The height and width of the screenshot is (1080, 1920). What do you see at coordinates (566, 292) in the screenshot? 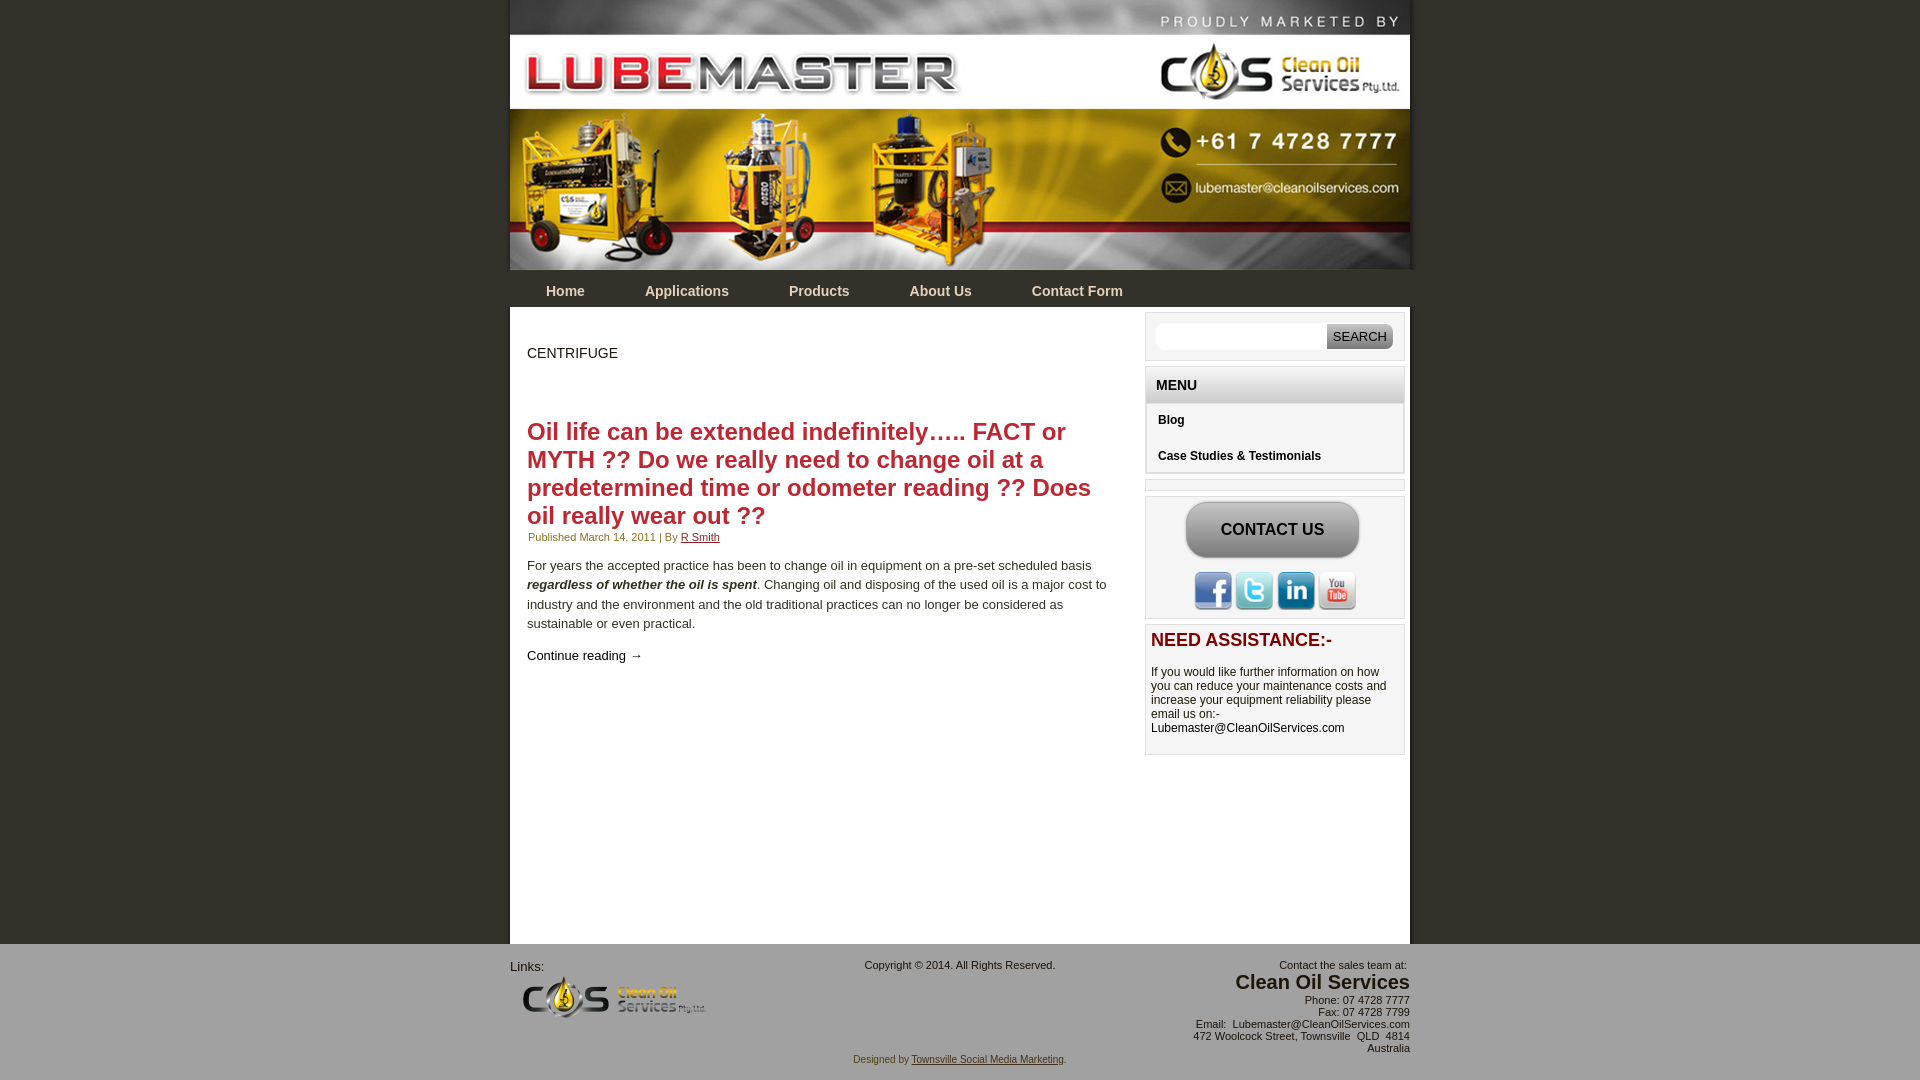
I see `Home` at bounding box center [566, 292].